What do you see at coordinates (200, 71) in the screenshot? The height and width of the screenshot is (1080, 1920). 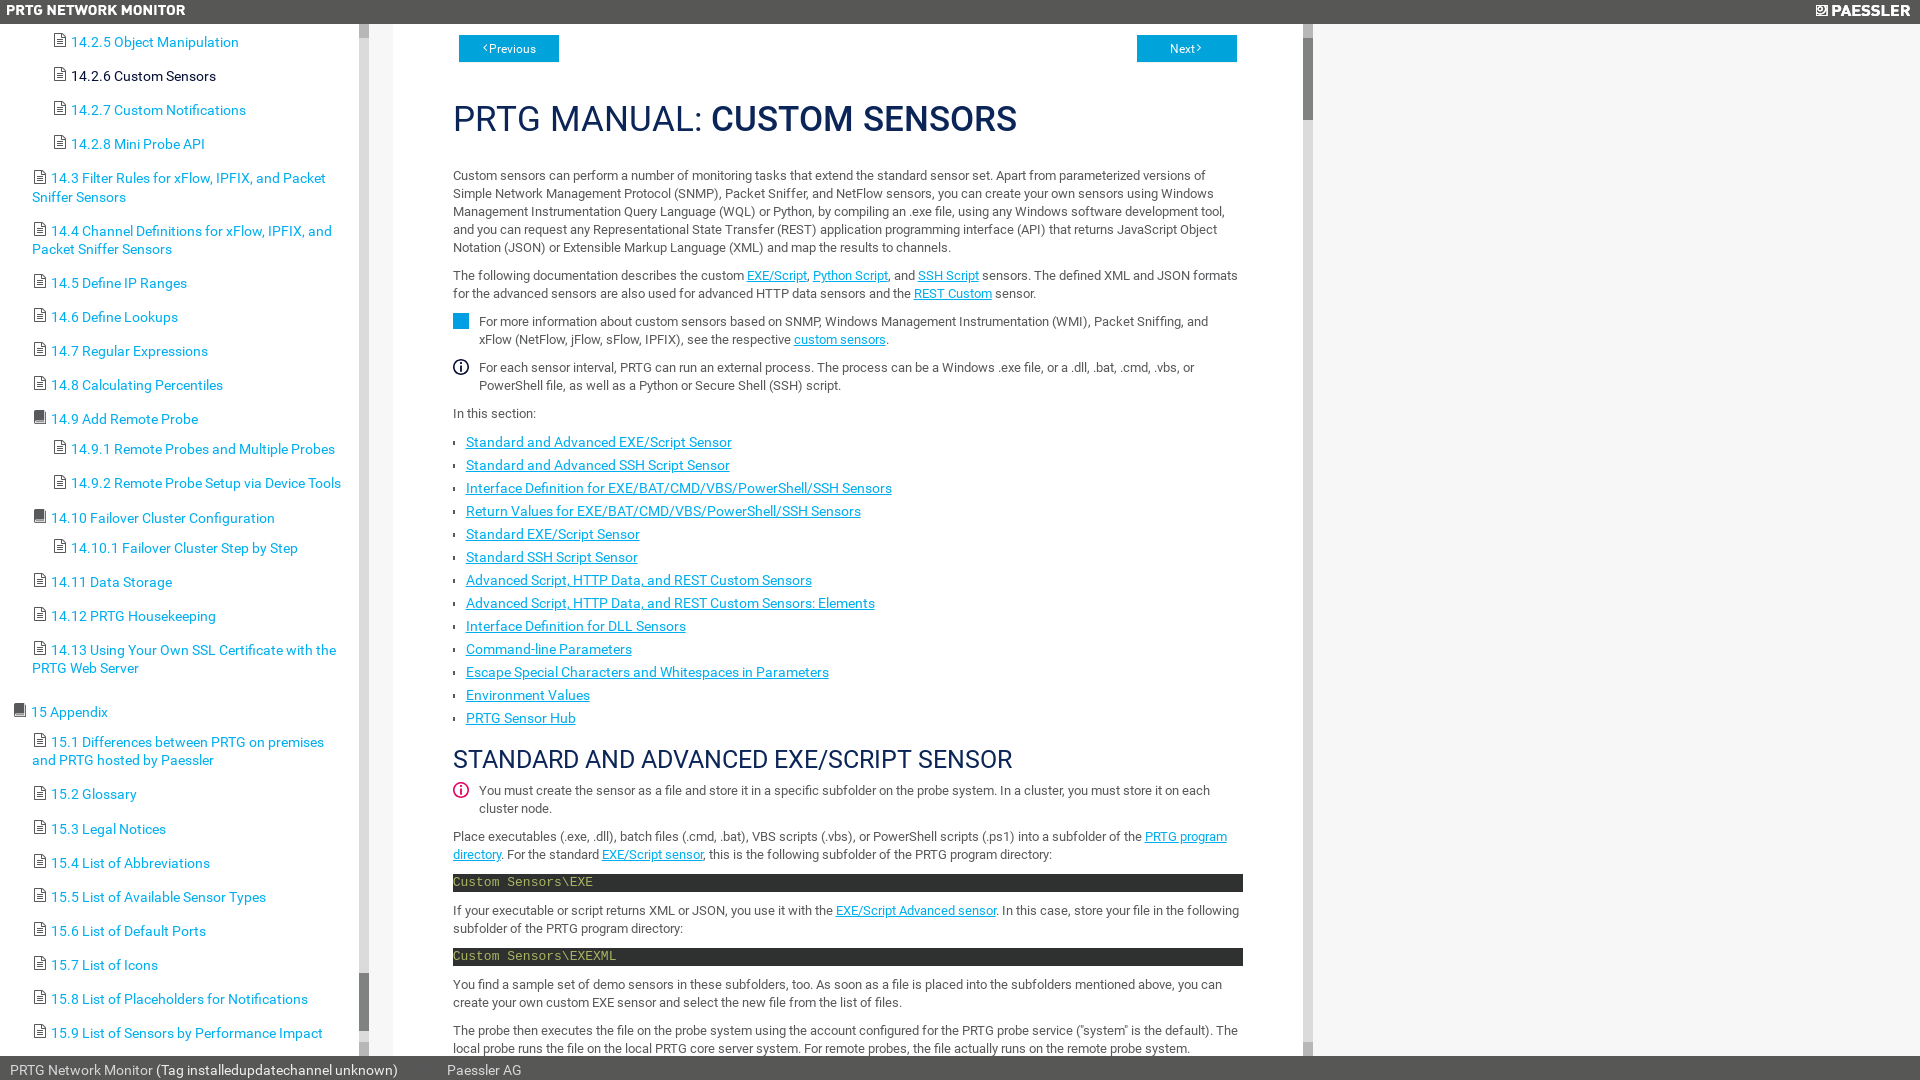 I see `14.2.6 Custom Sensors` at bounding box center [200, 71].